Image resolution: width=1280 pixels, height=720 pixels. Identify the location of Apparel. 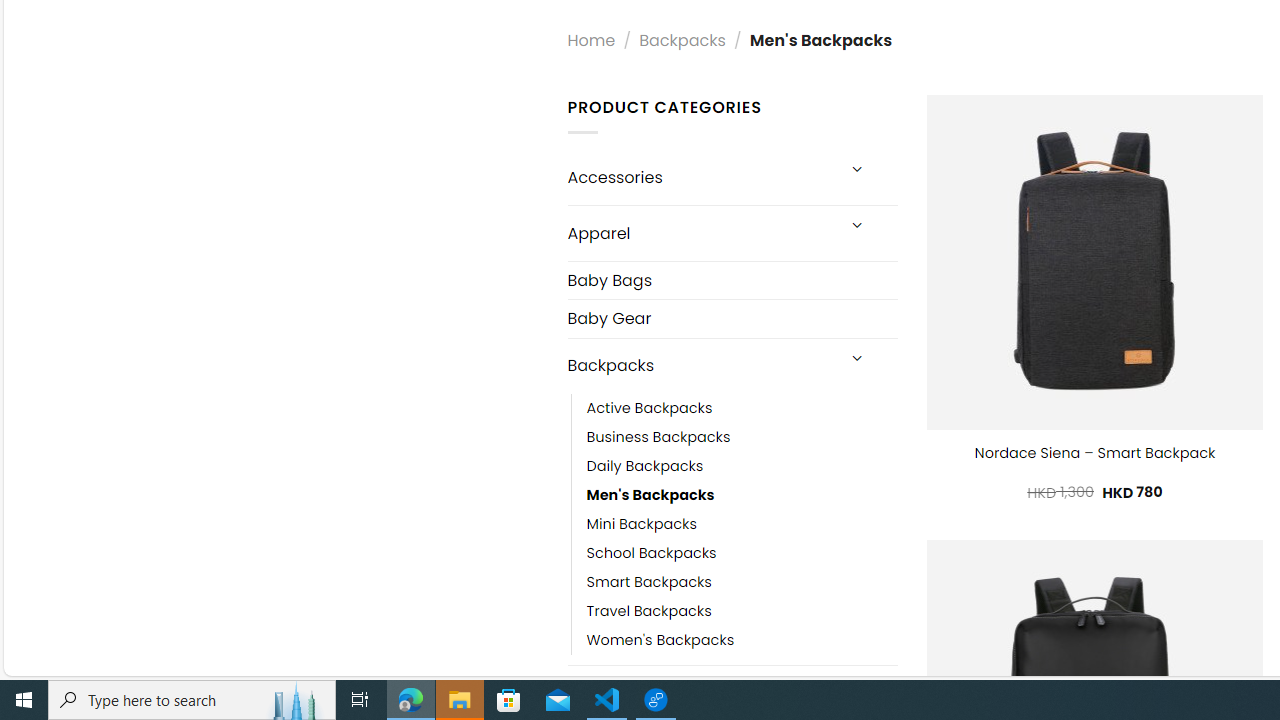
(700, 232).